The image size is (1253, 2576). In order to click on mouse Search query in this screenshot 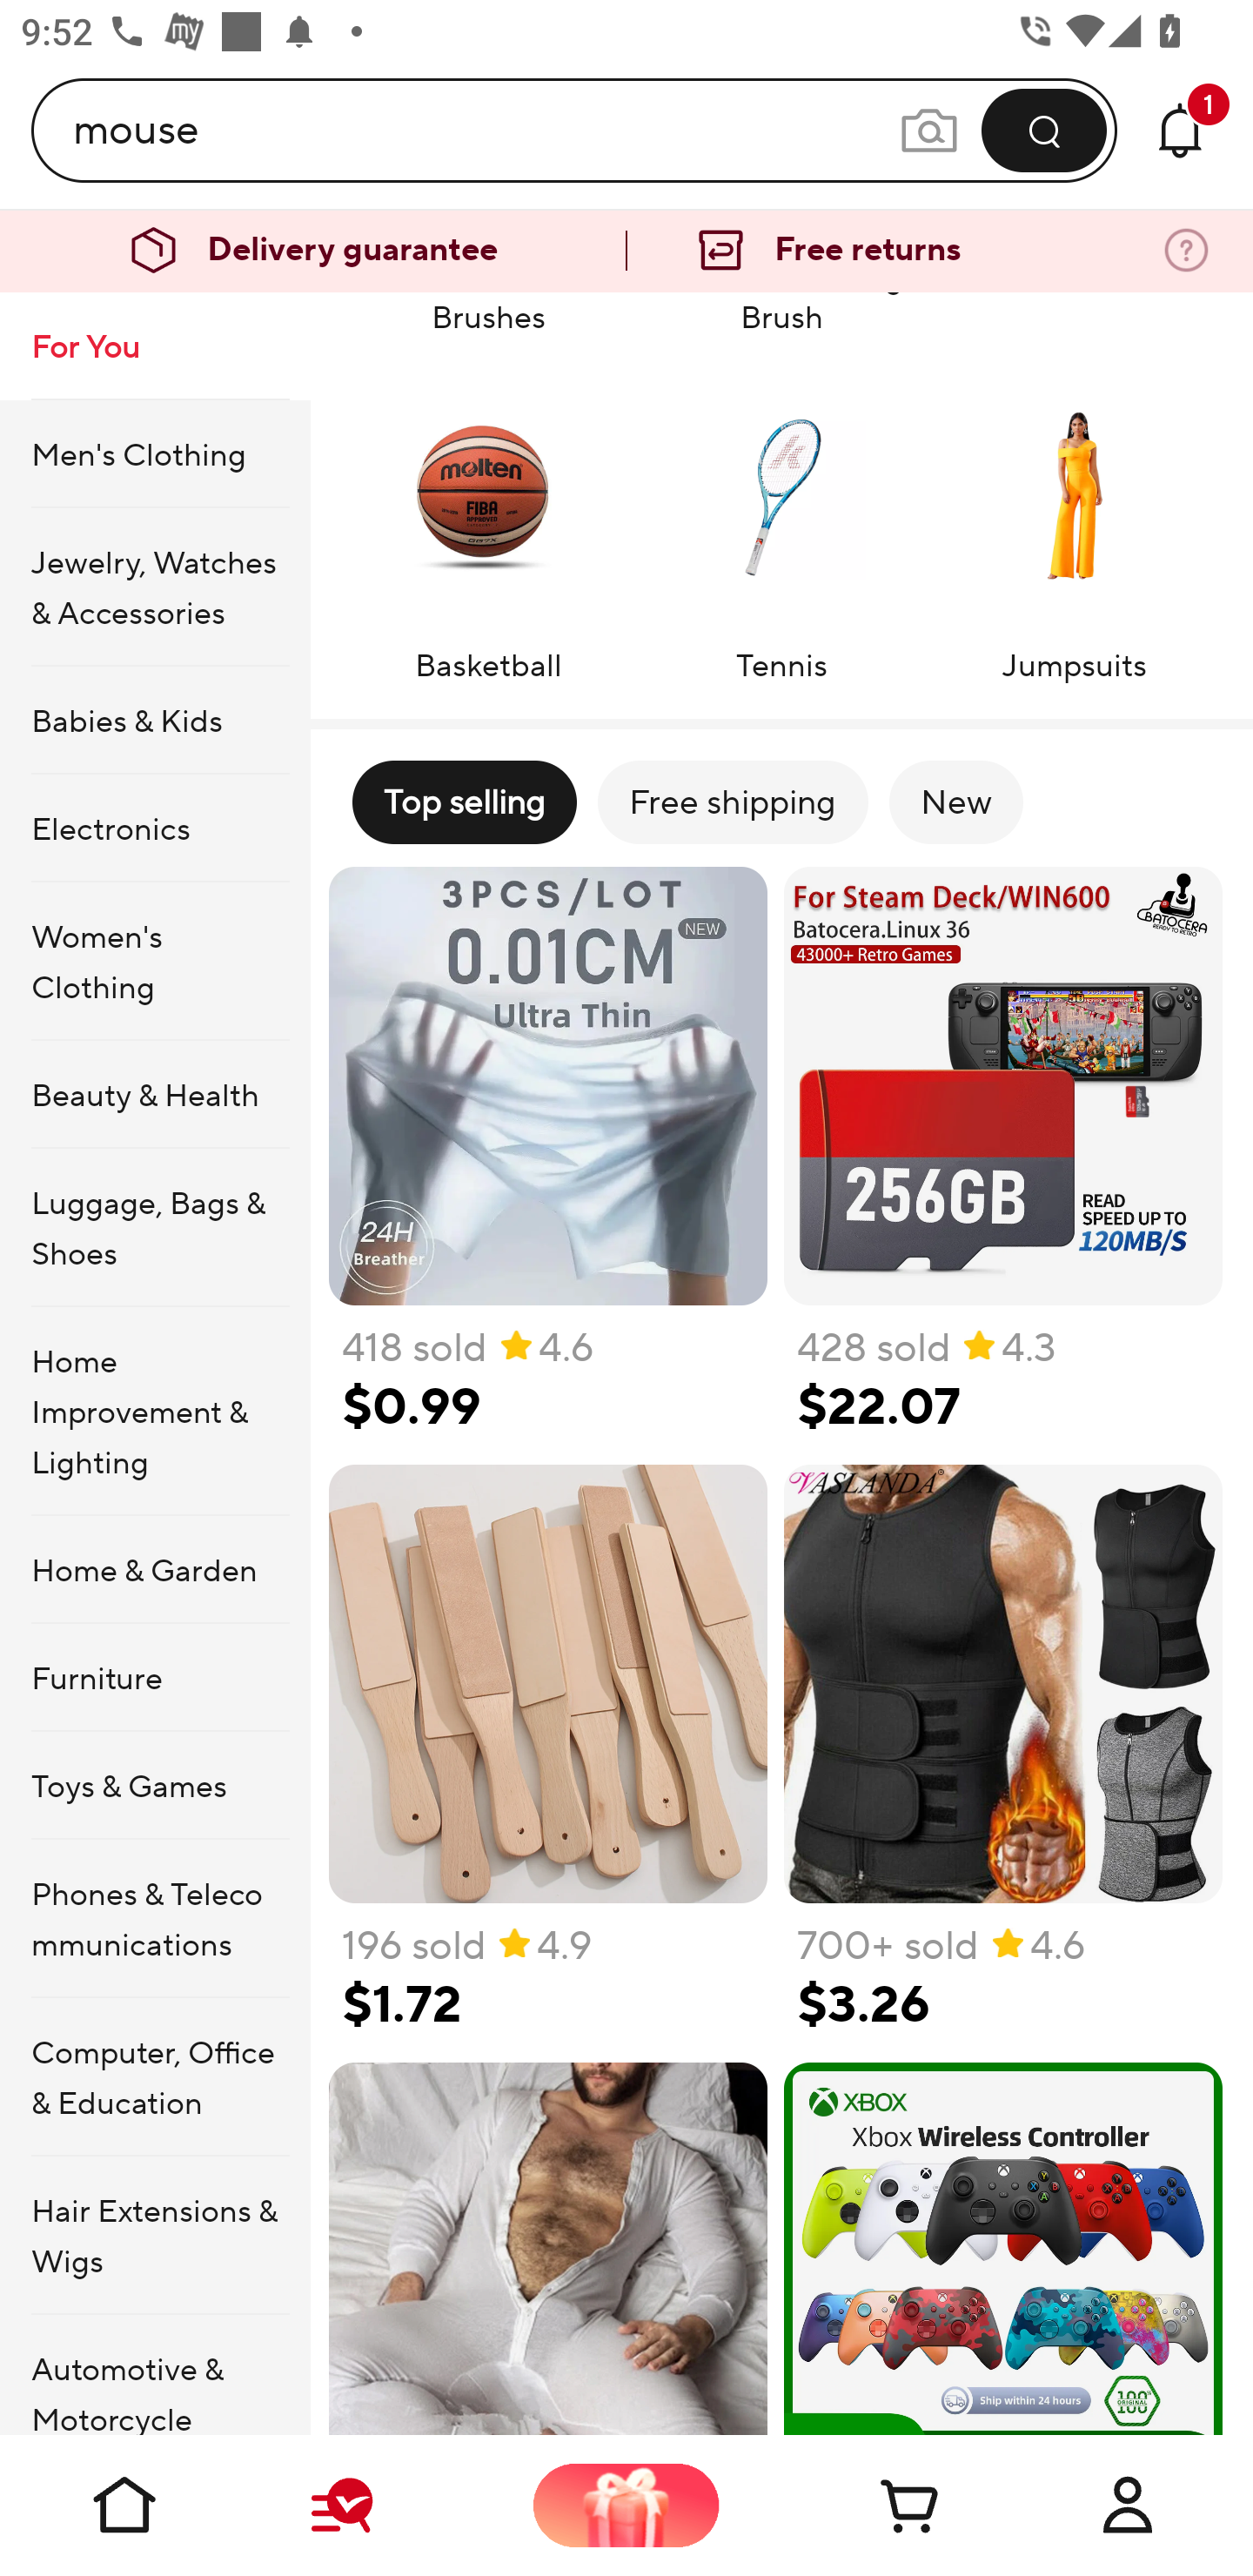, I will do `click(486, 130)`.